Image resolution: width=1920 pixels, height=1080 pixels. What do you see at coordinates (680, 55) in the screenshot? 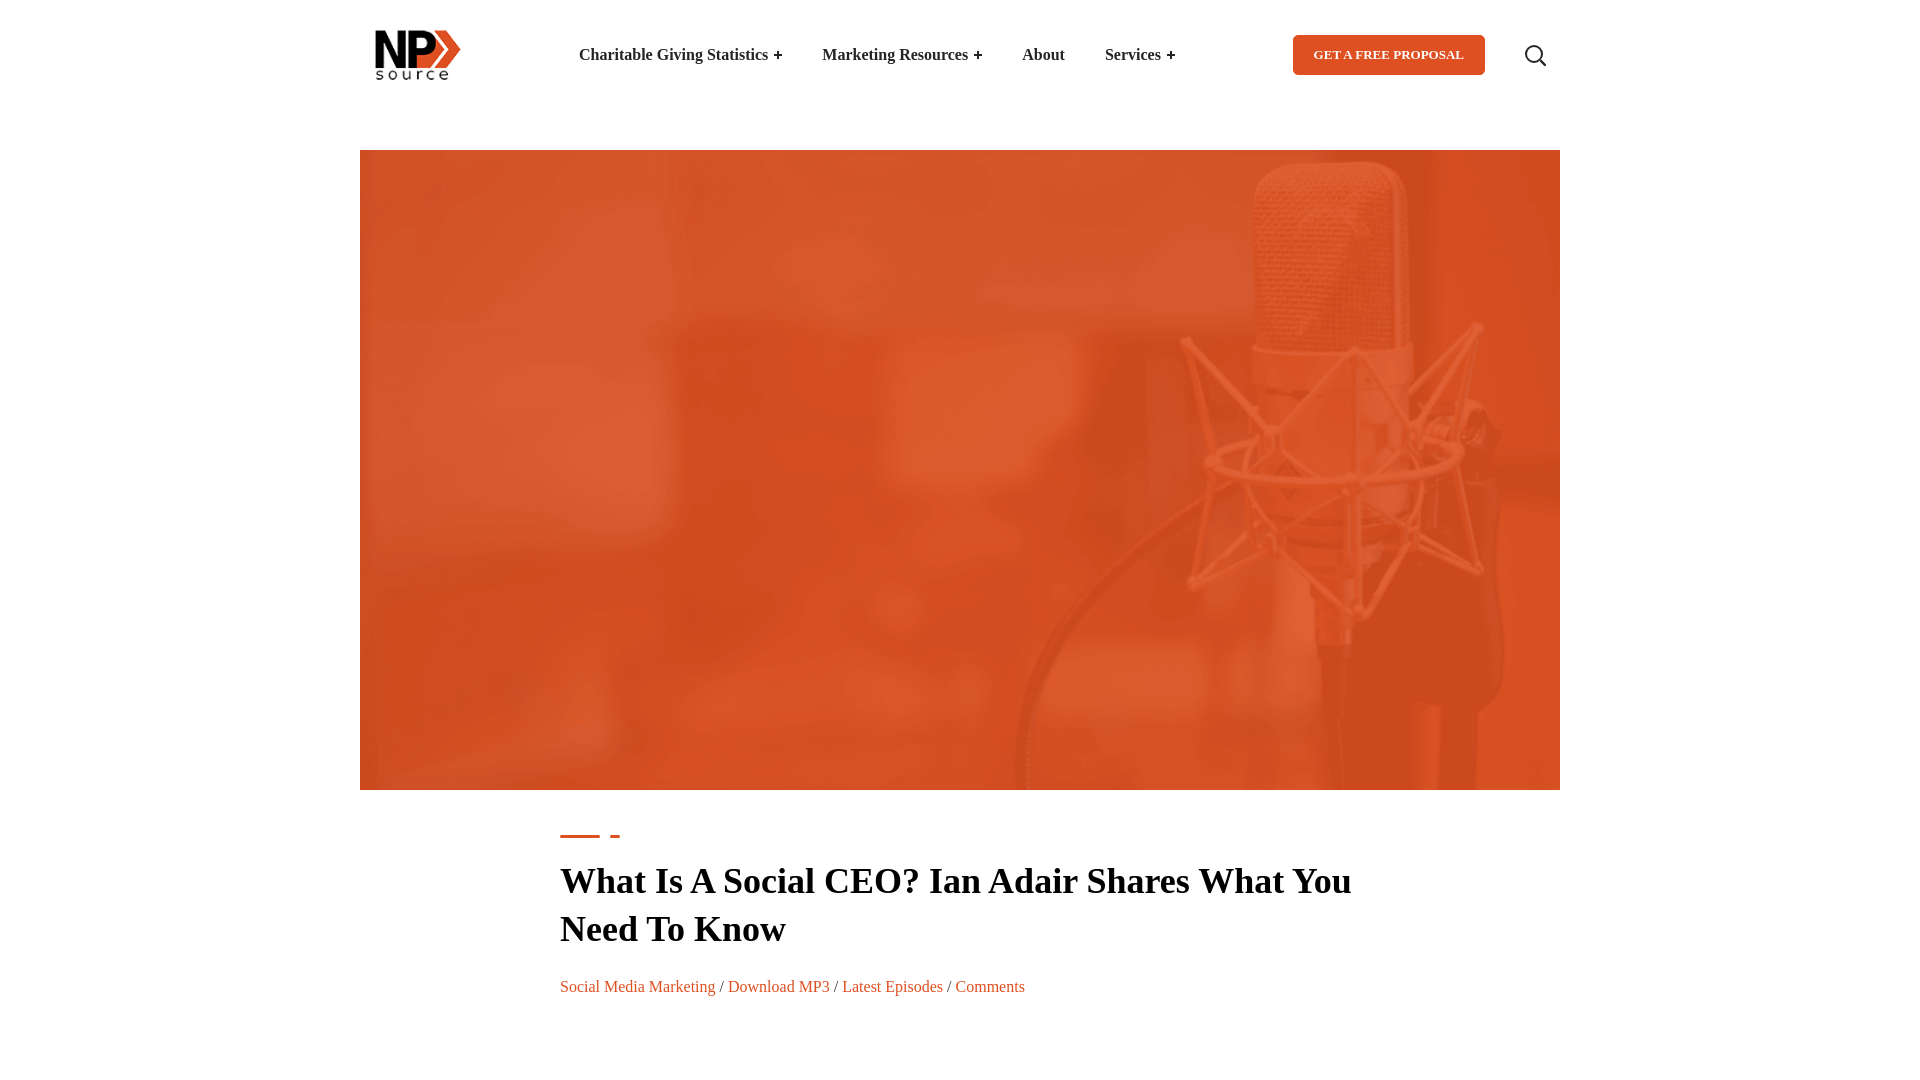
I see `Charitable Giving Statistics` at bounding box center [680, 55].